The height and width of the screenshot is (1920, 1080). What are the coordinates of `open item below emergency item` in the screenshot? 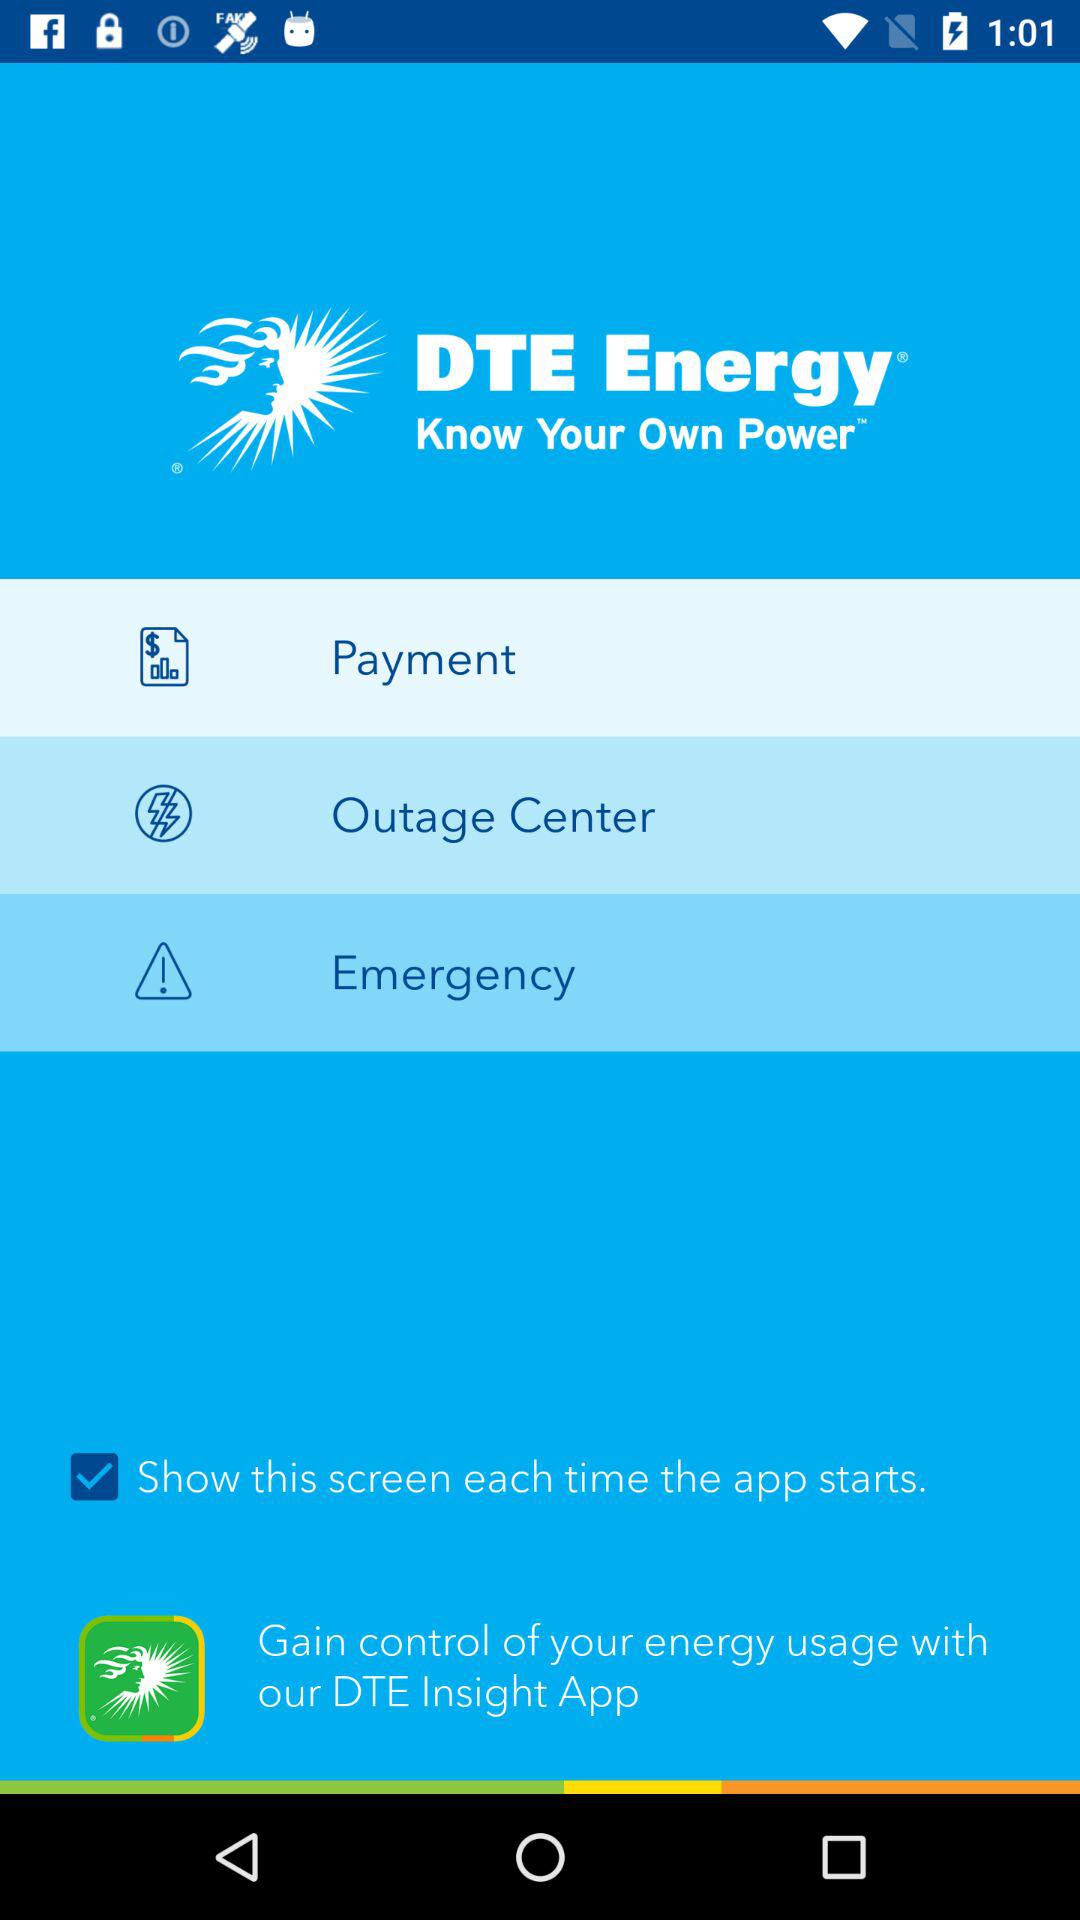 It's located at (540, 1476).